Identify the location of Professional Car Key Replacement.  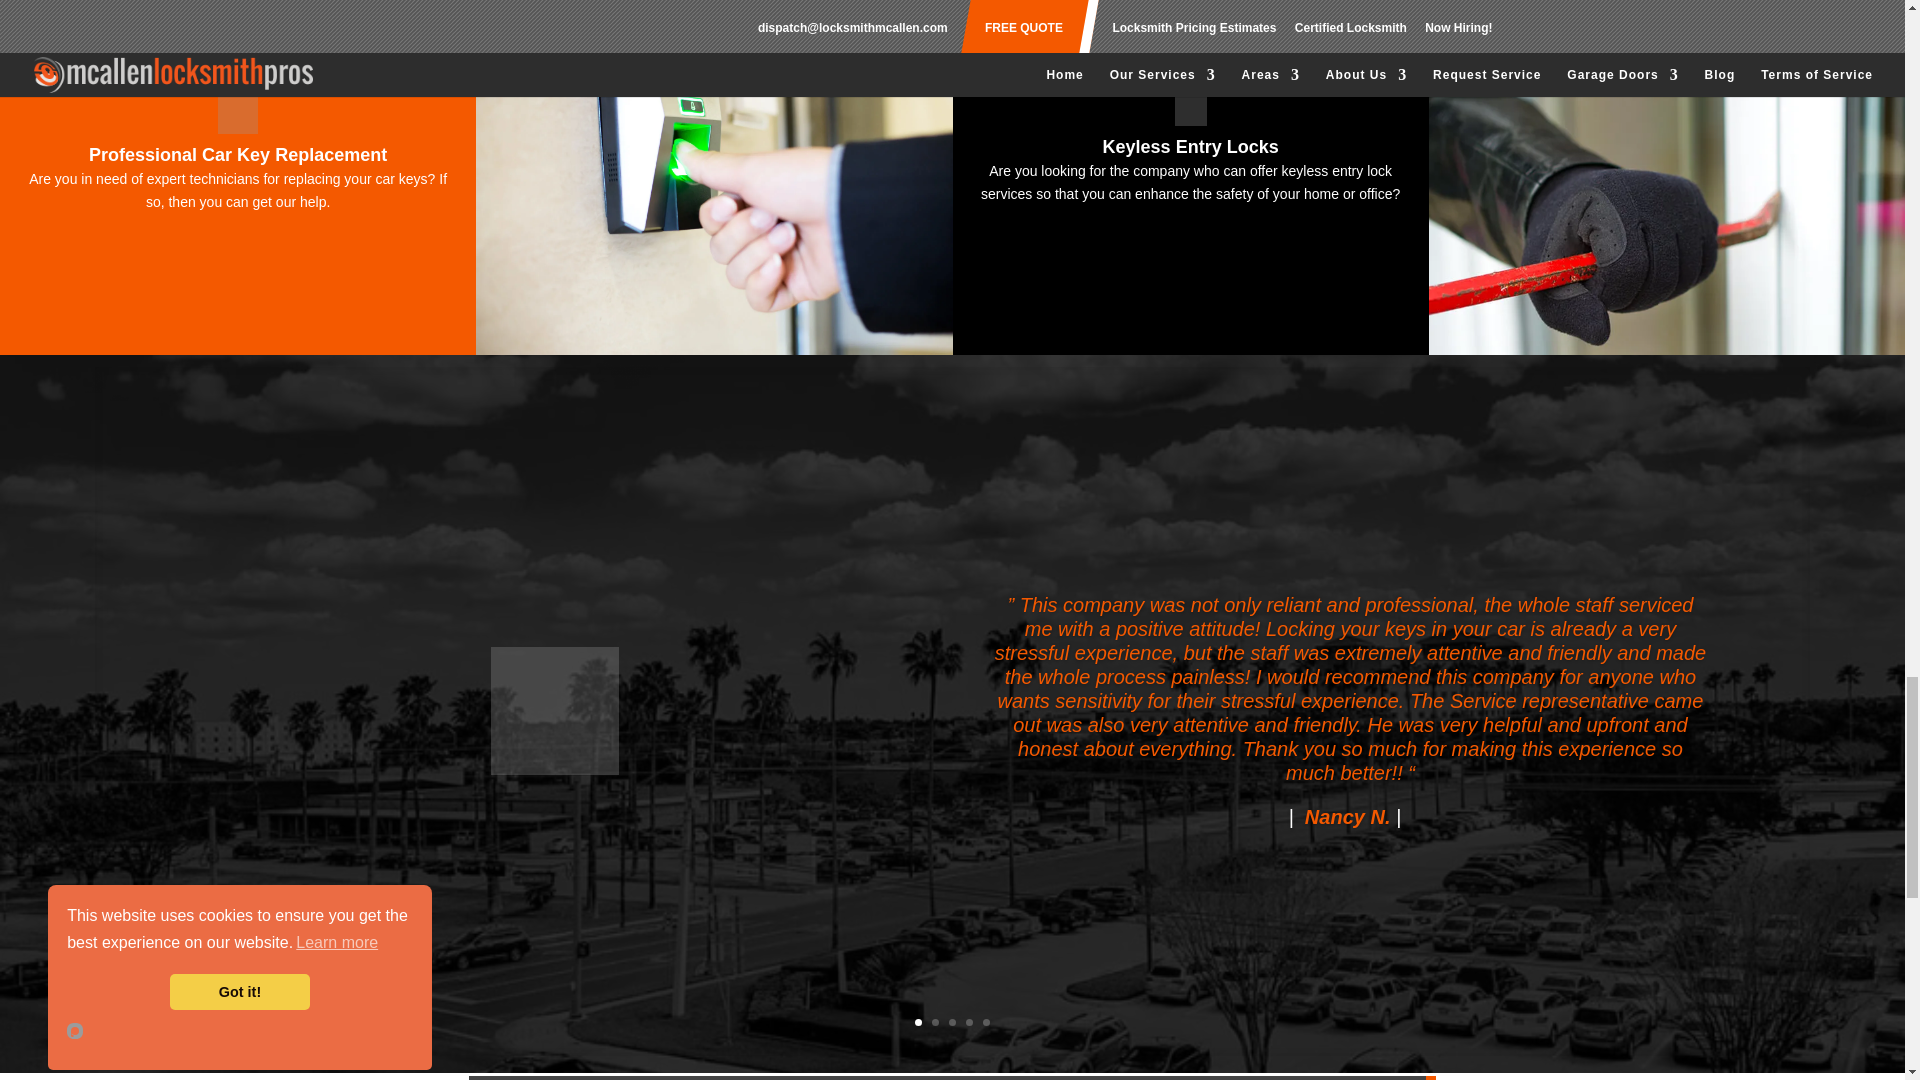
(238, 18).